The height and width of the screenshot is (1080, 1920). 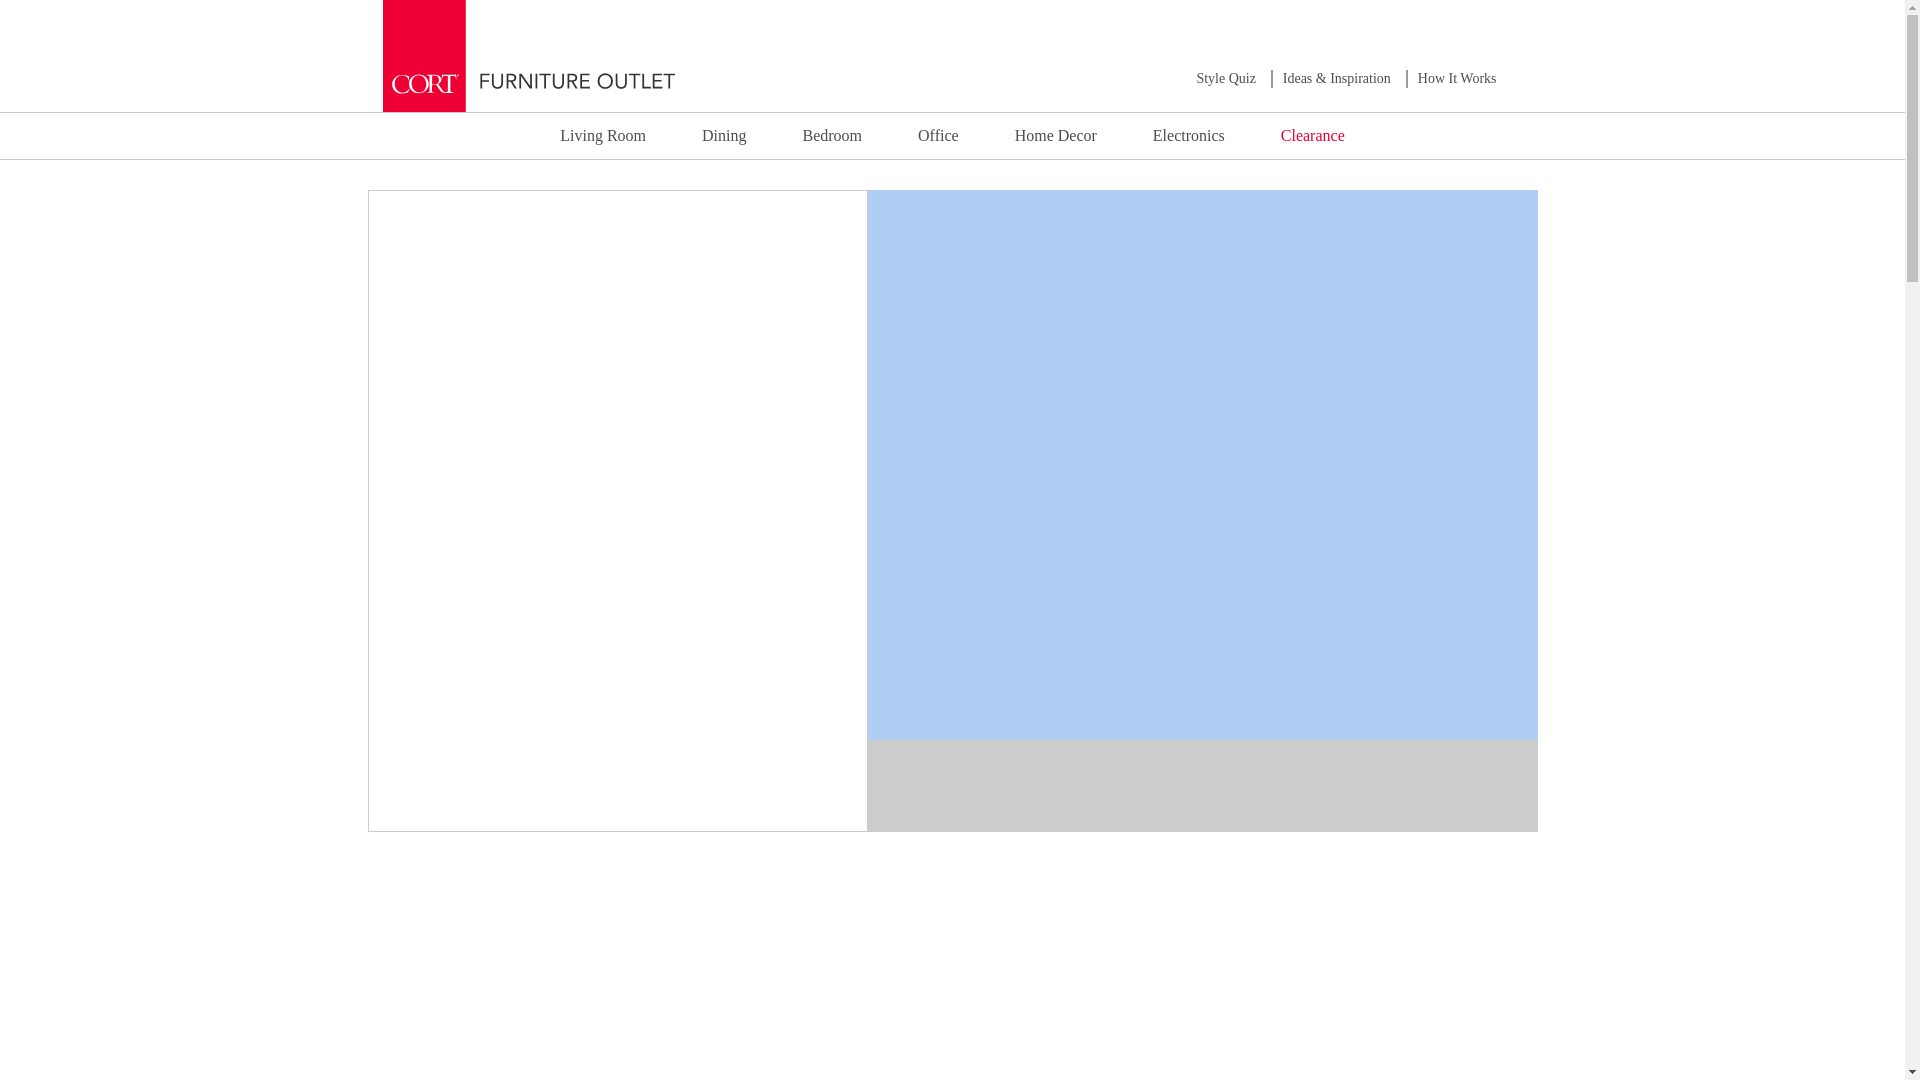 I want to click on Bedroom, so click(x=832, y=135).